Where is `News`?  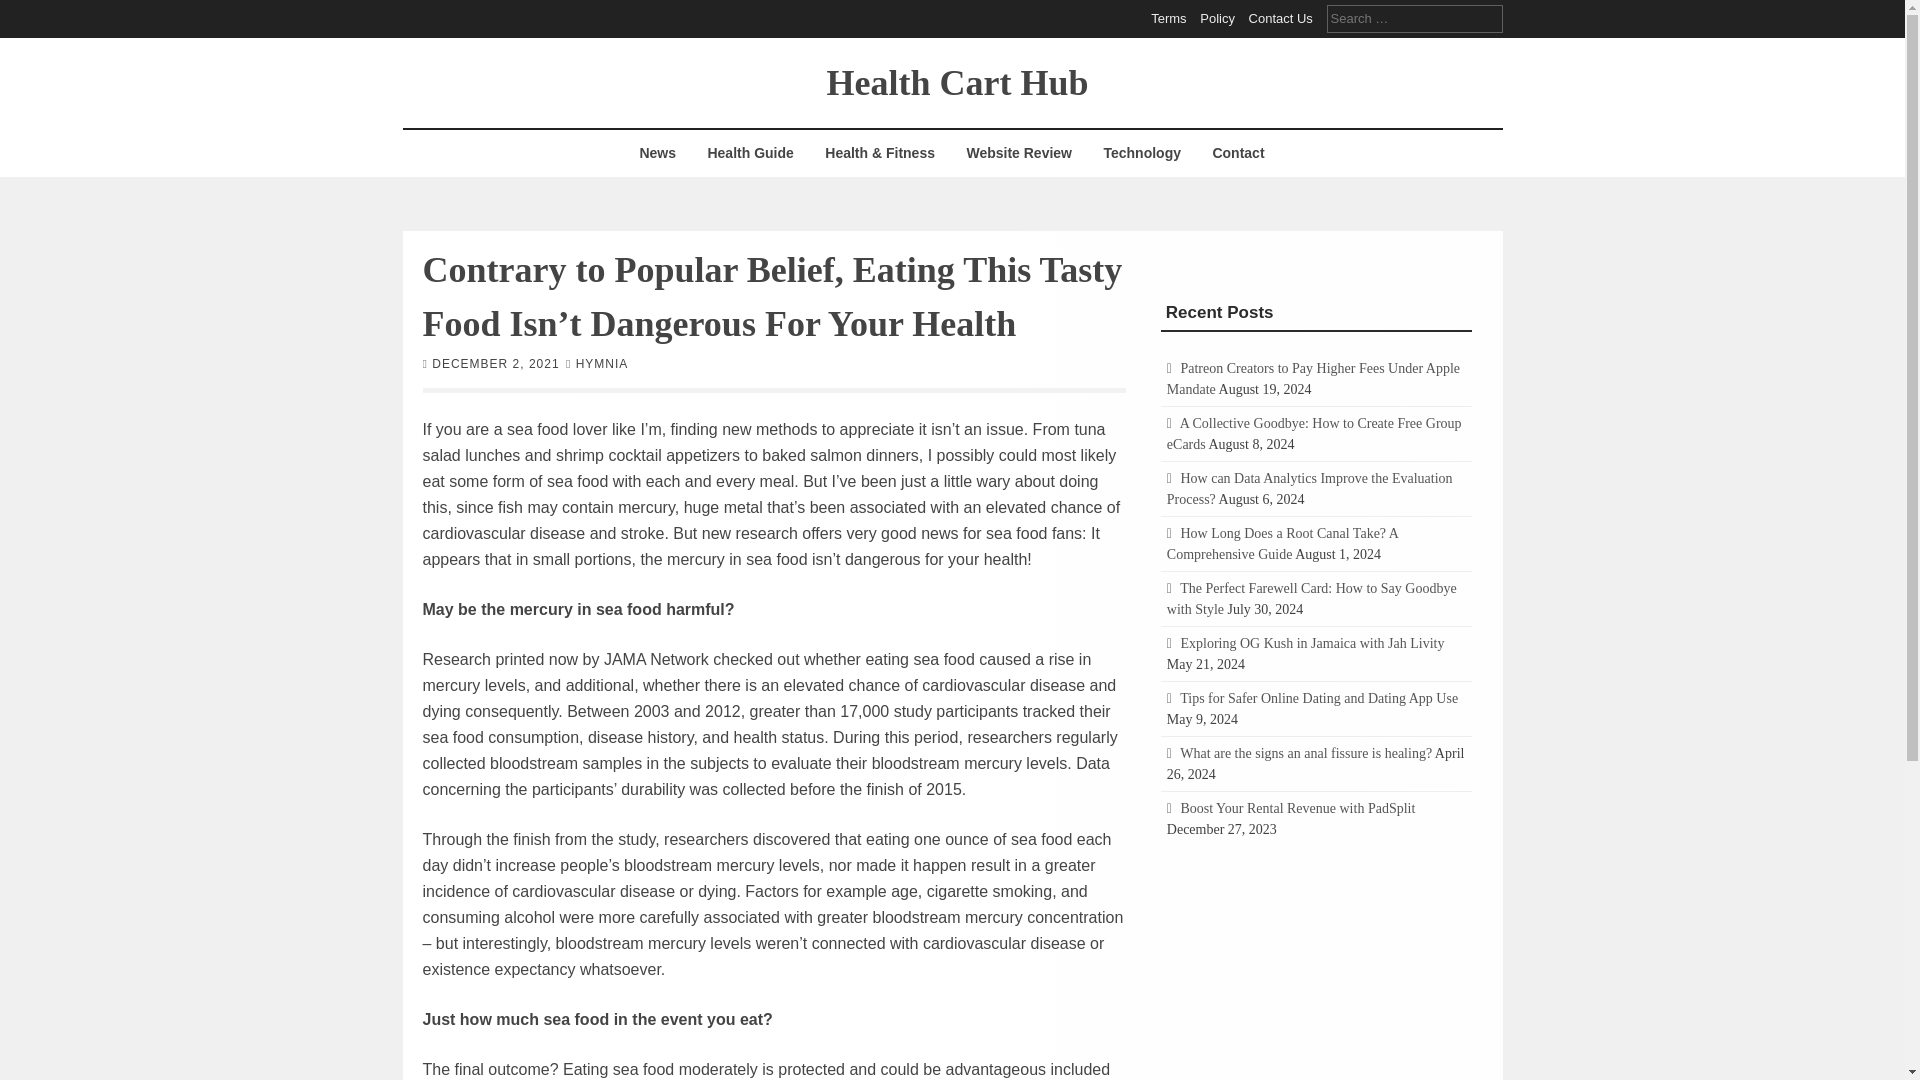 News is located at coordinates (657, 153).